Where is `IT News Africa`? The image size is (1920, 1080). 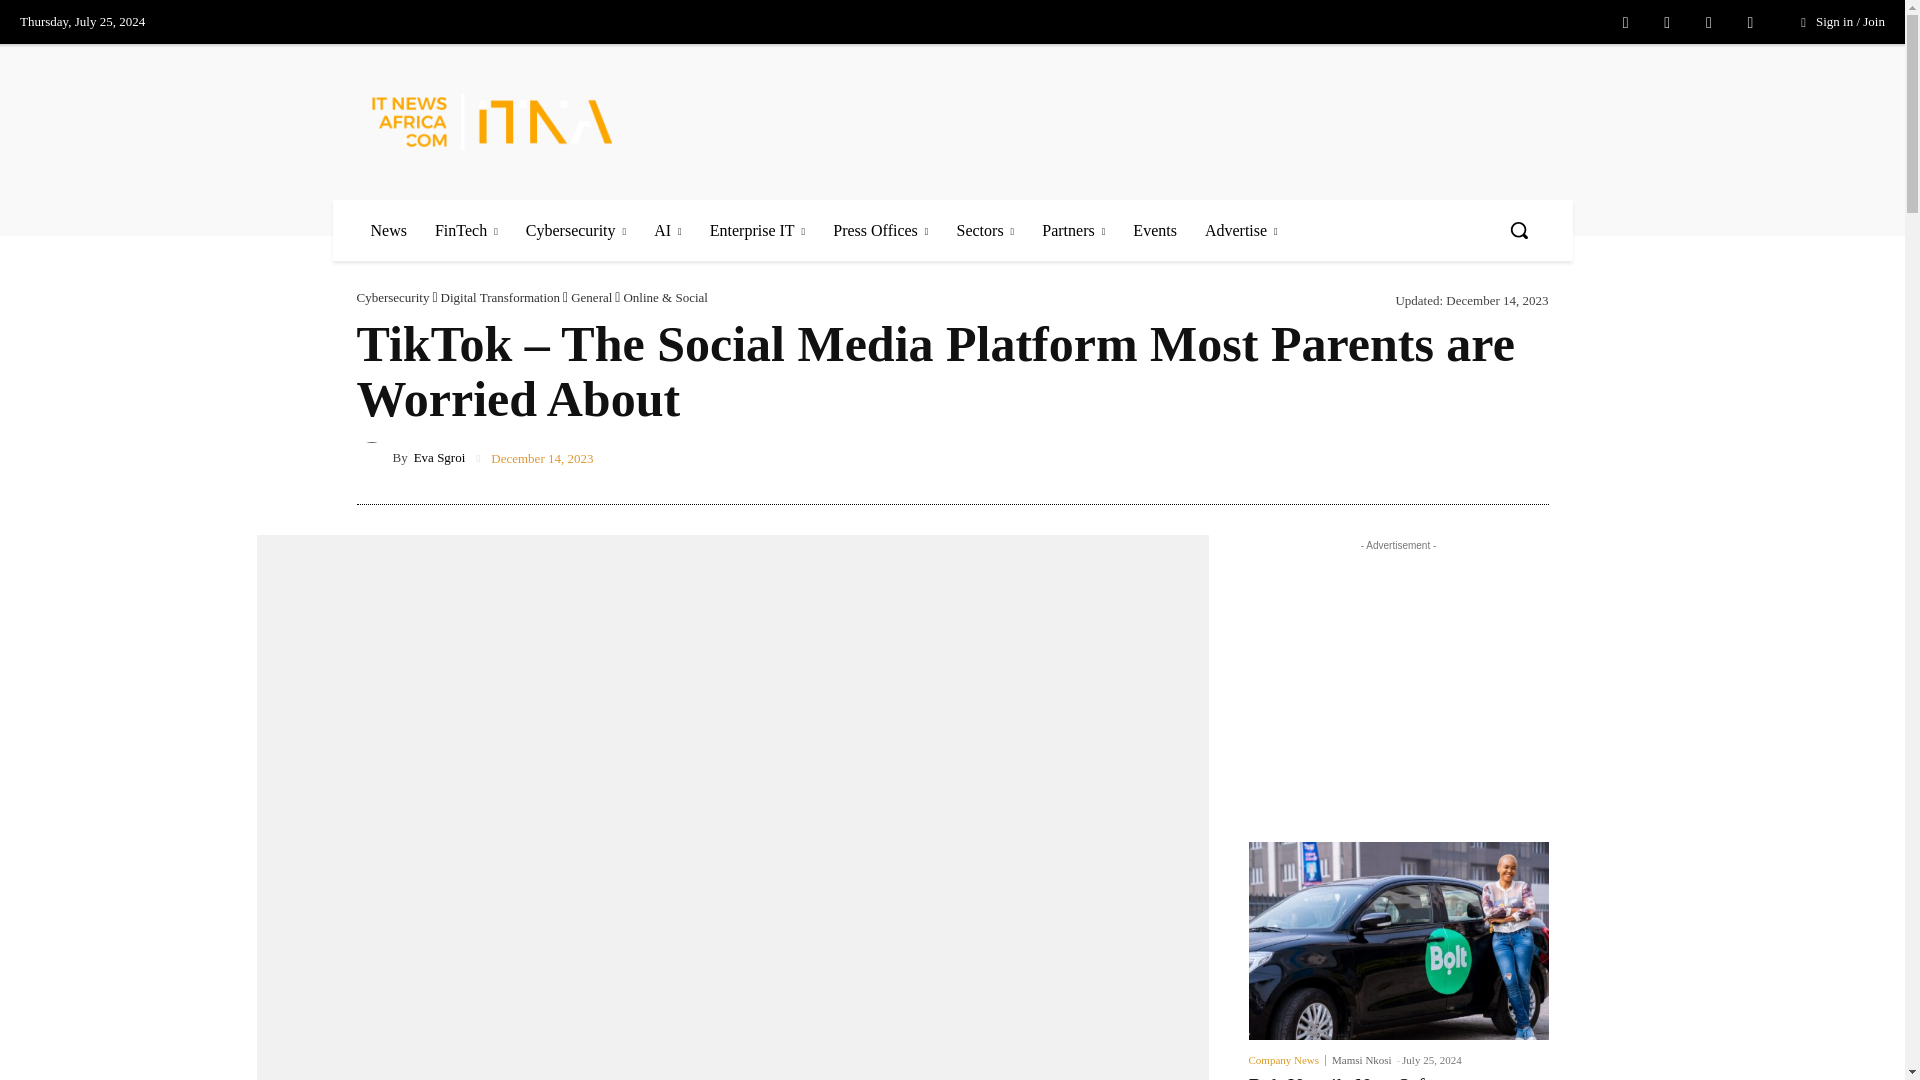 IT News Africa is located at coordinates (517, 121).